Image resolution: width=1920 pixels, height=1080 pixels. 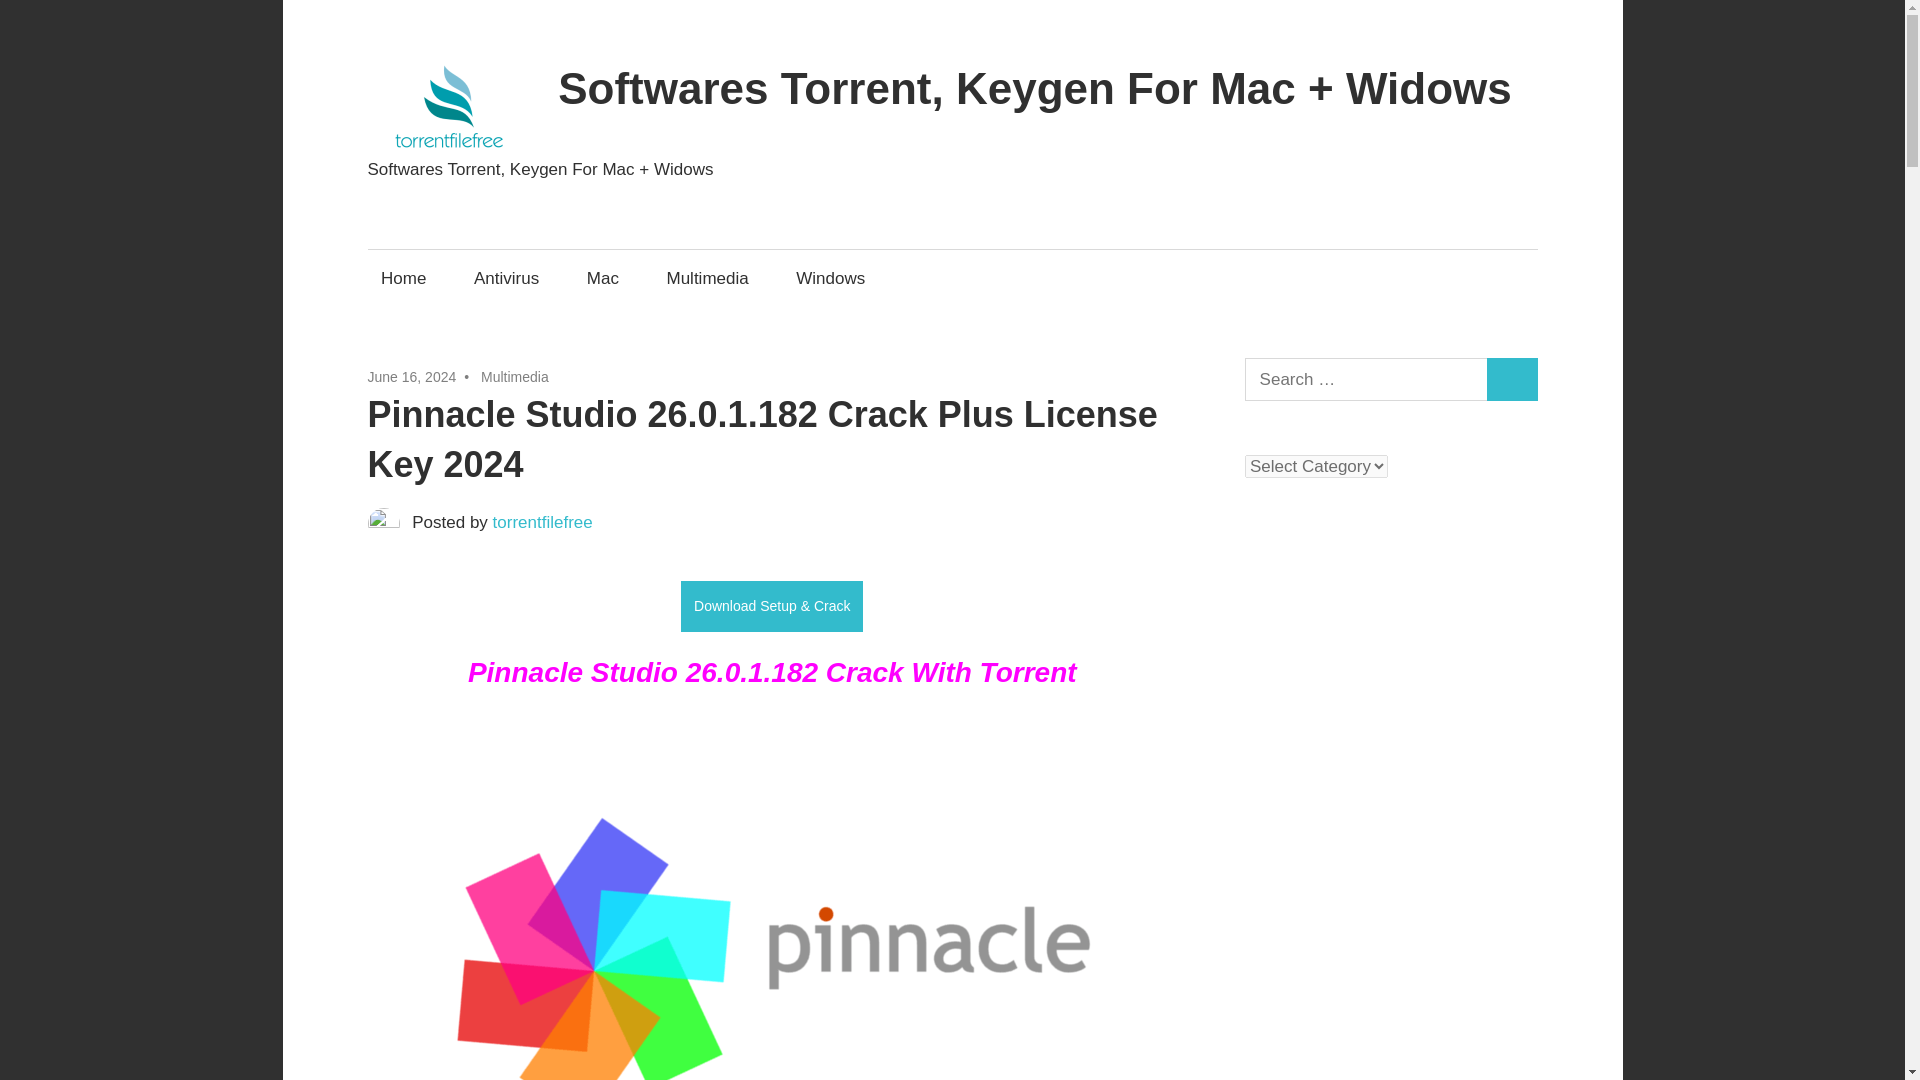 I want to click on Mac, so click(x=602, y=278).